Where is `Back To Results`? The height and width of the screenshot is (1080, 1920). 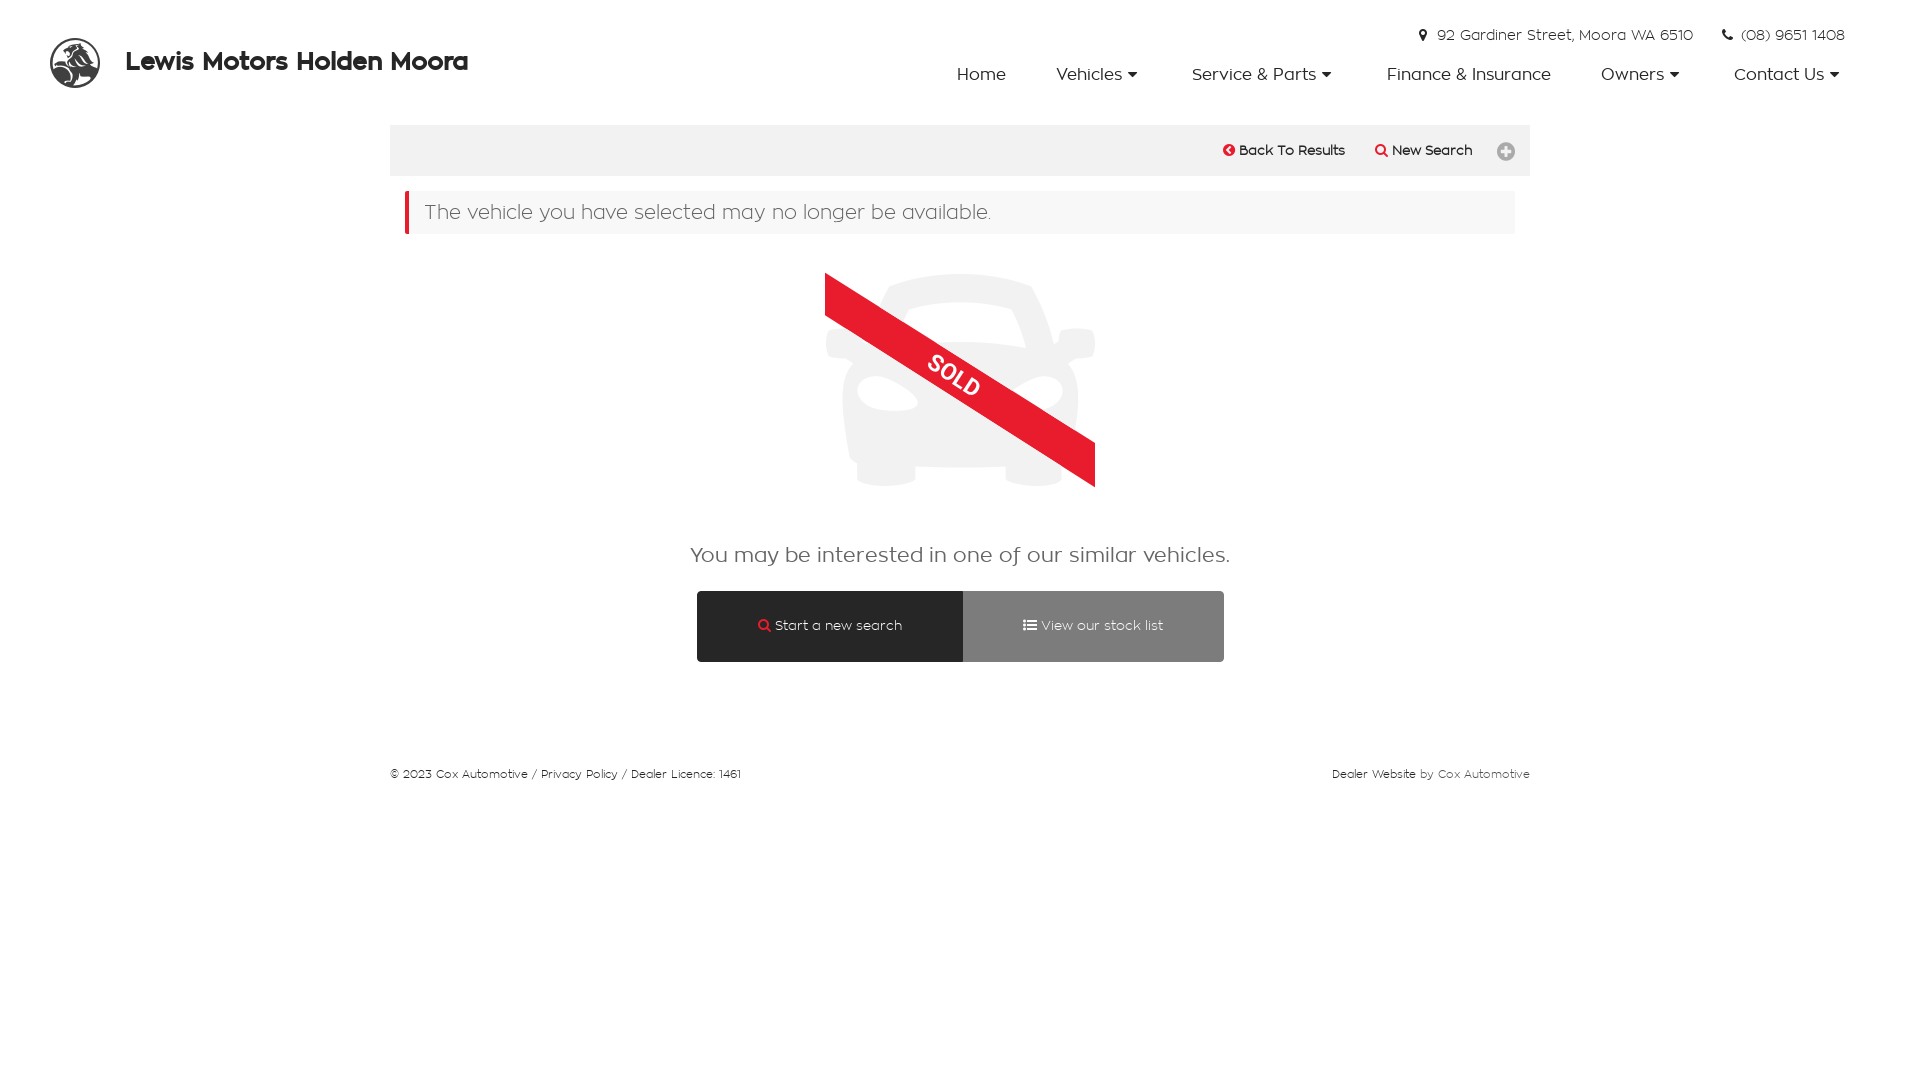 Back To Results is located at coordinates (1284, 151).